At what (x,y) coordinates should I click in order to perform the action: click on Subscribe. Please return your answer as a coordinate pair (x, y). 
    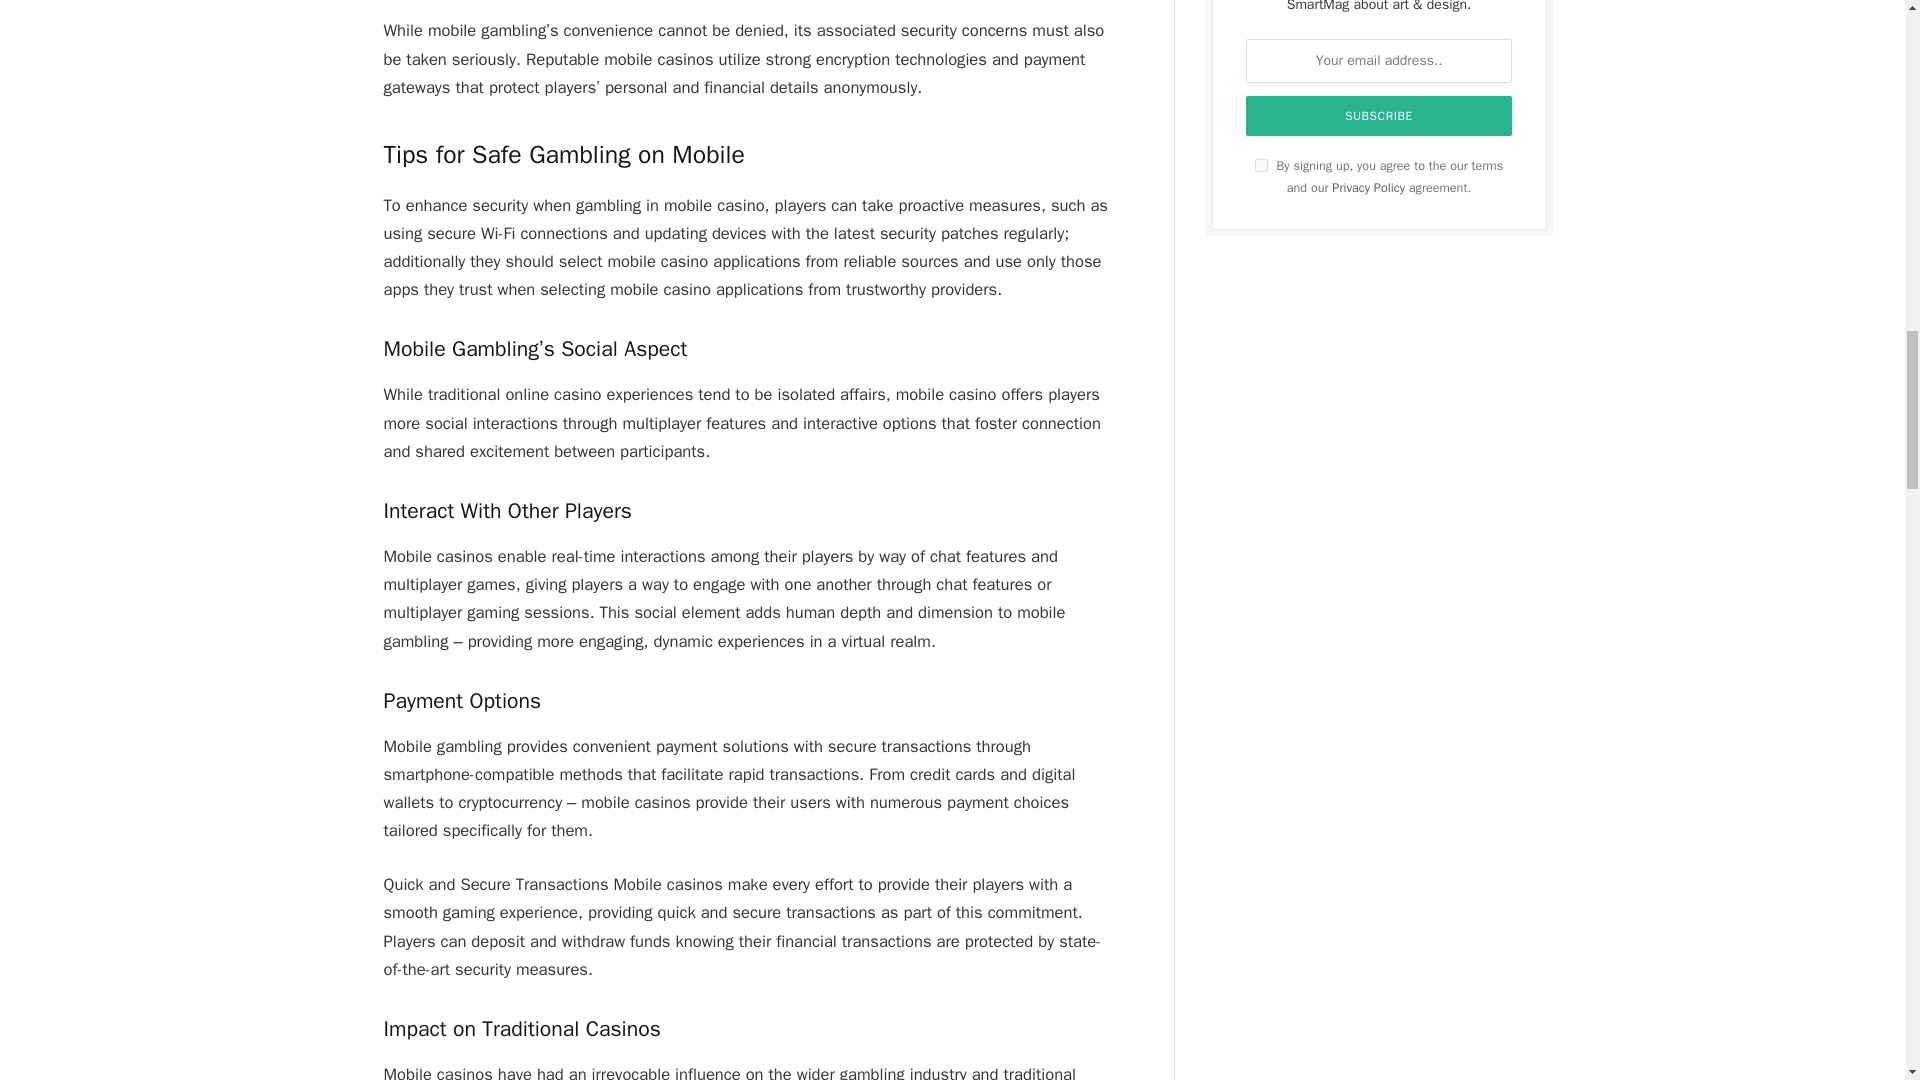
    Looking at the image, I should click on (1379, 116).